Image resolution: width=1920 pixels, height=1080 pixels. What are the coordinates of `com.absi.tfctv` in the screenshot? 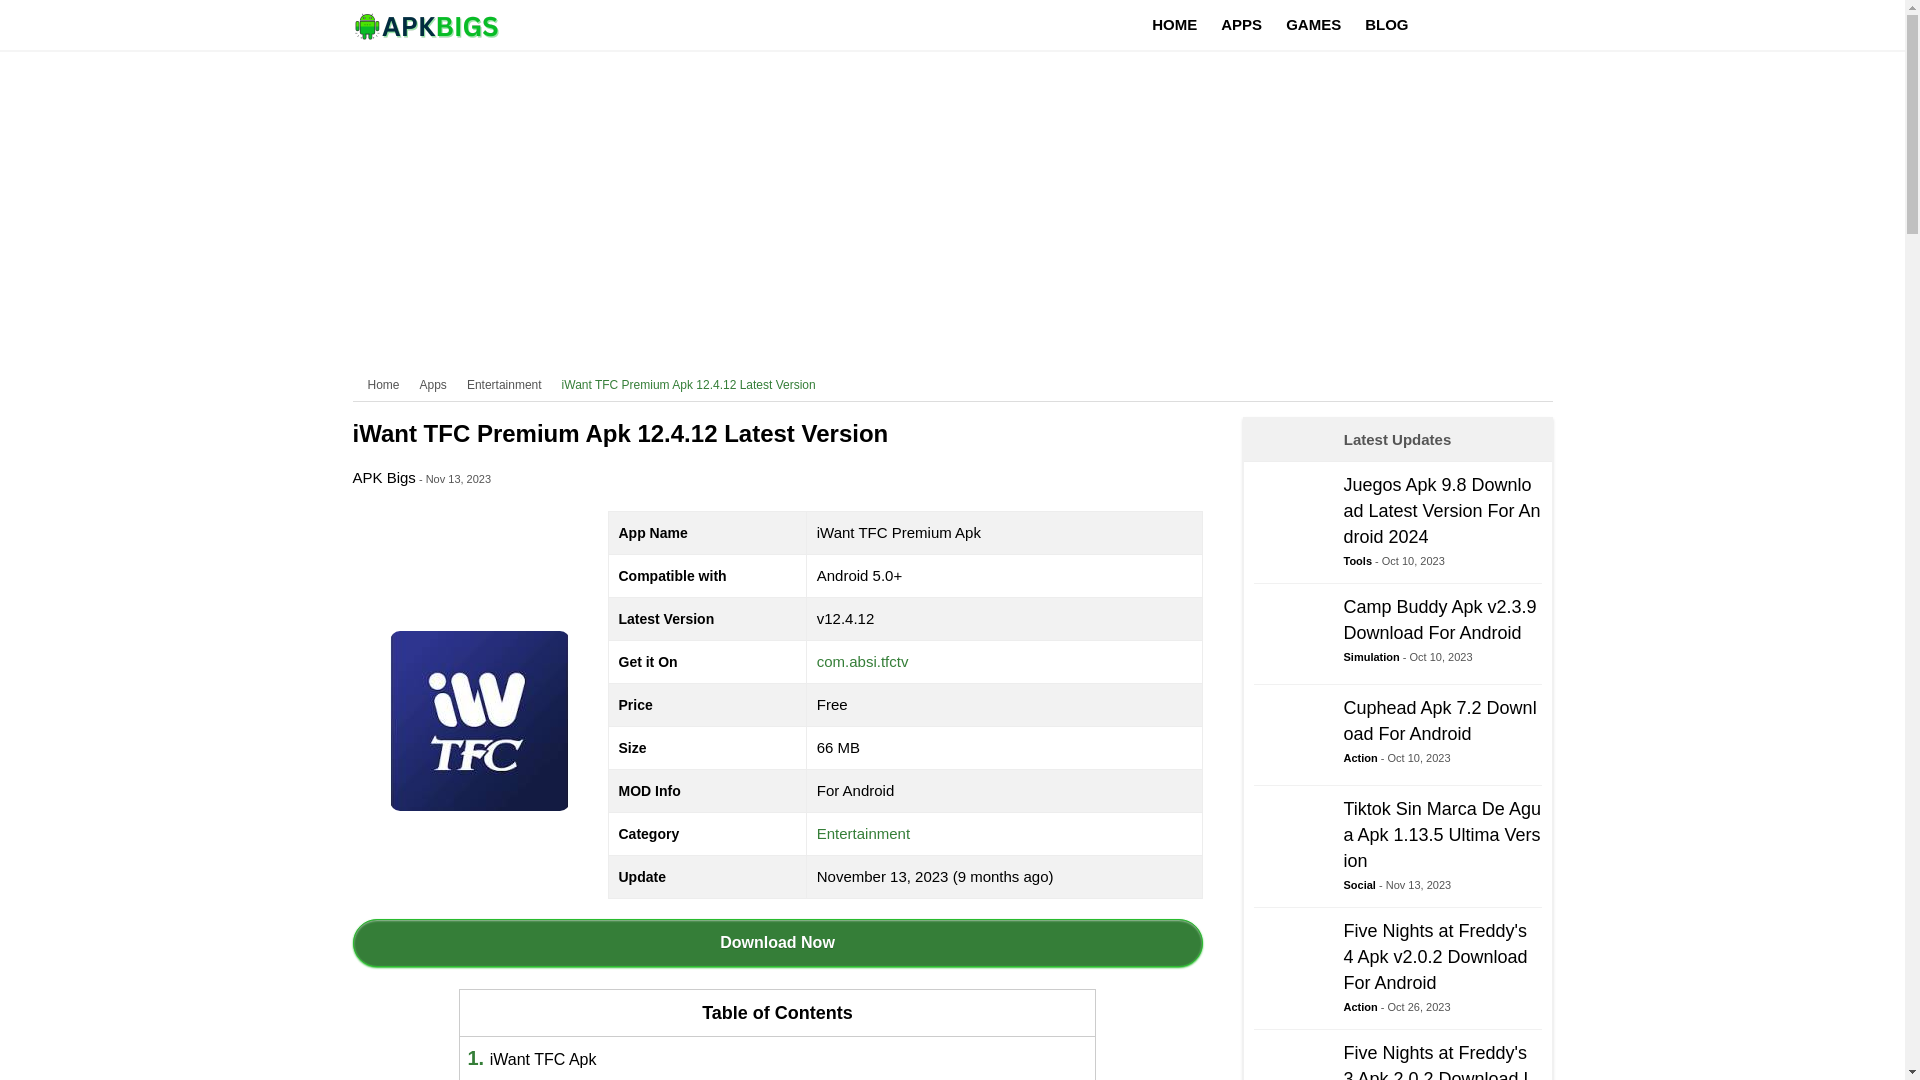 It's located at (1397, 740).